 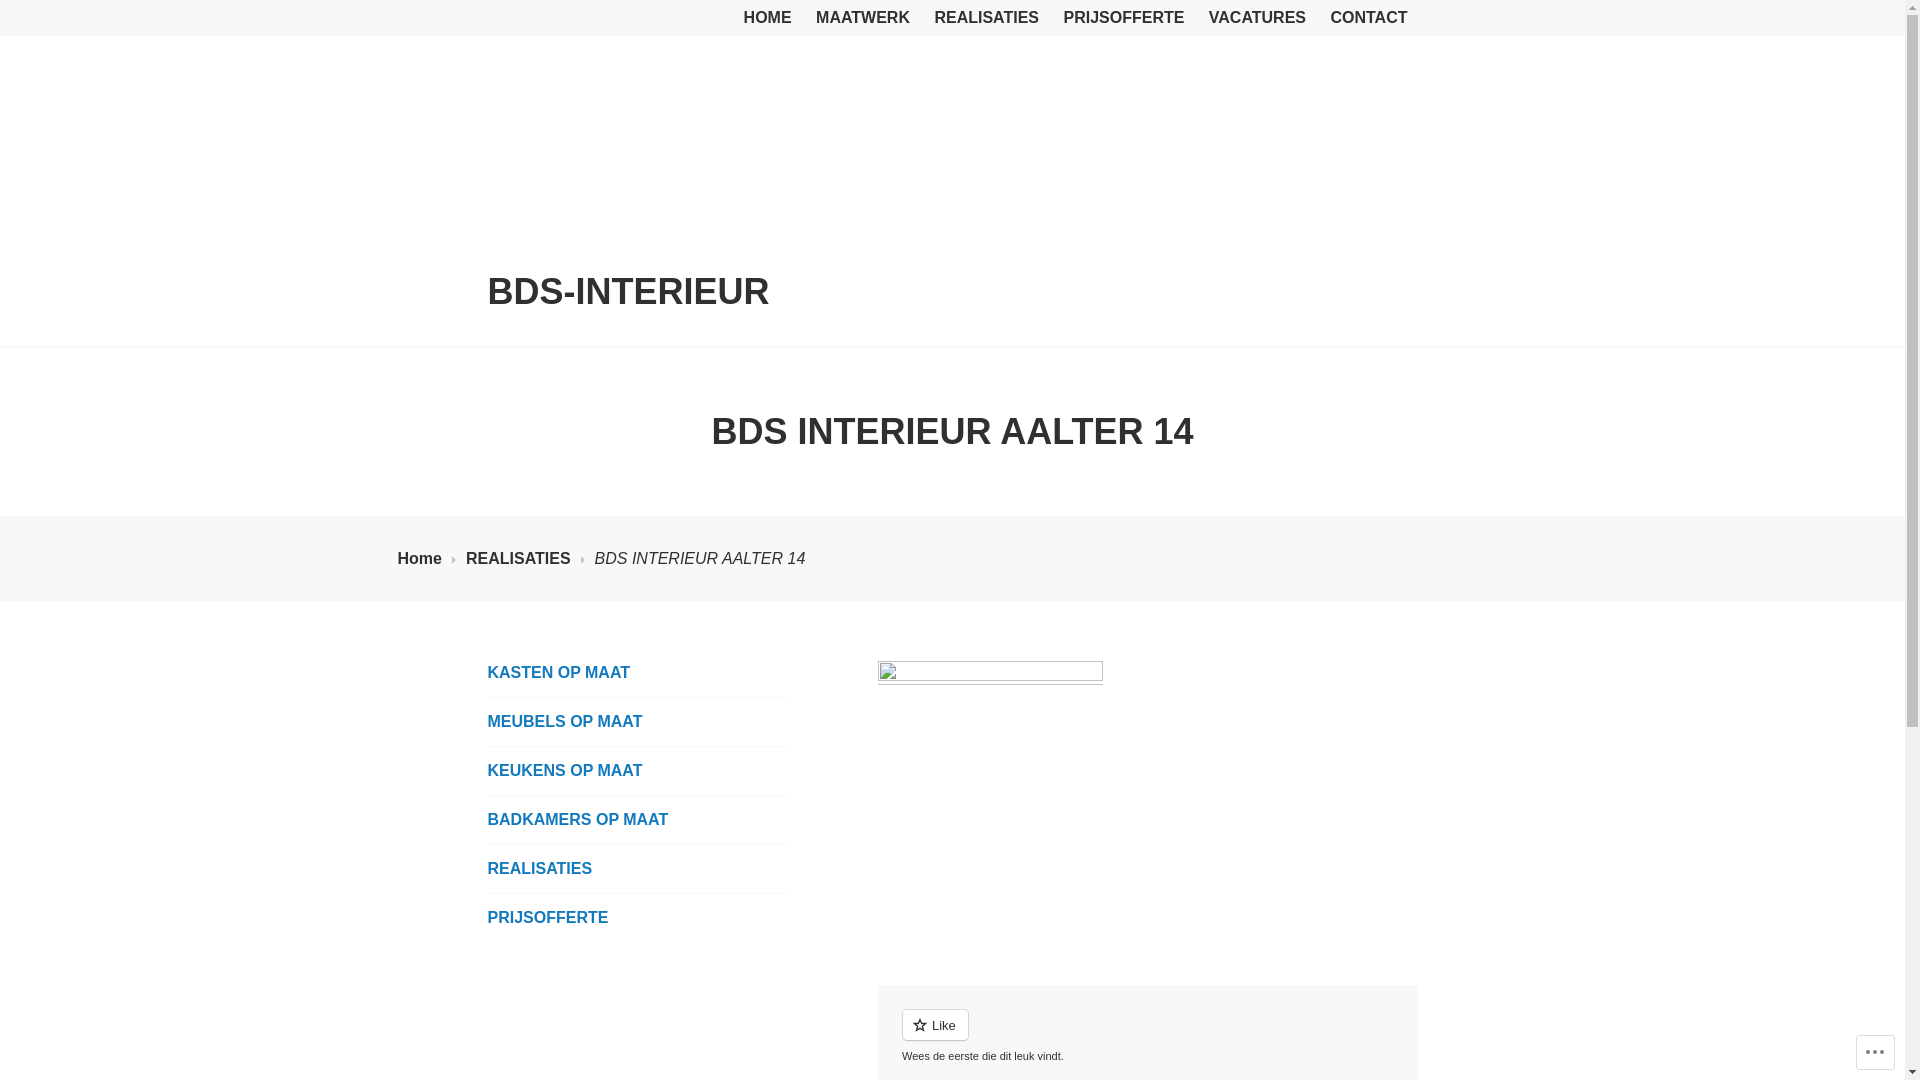 I want to click on BADKAMERS OP MAAT, so click(x=638, y=820).